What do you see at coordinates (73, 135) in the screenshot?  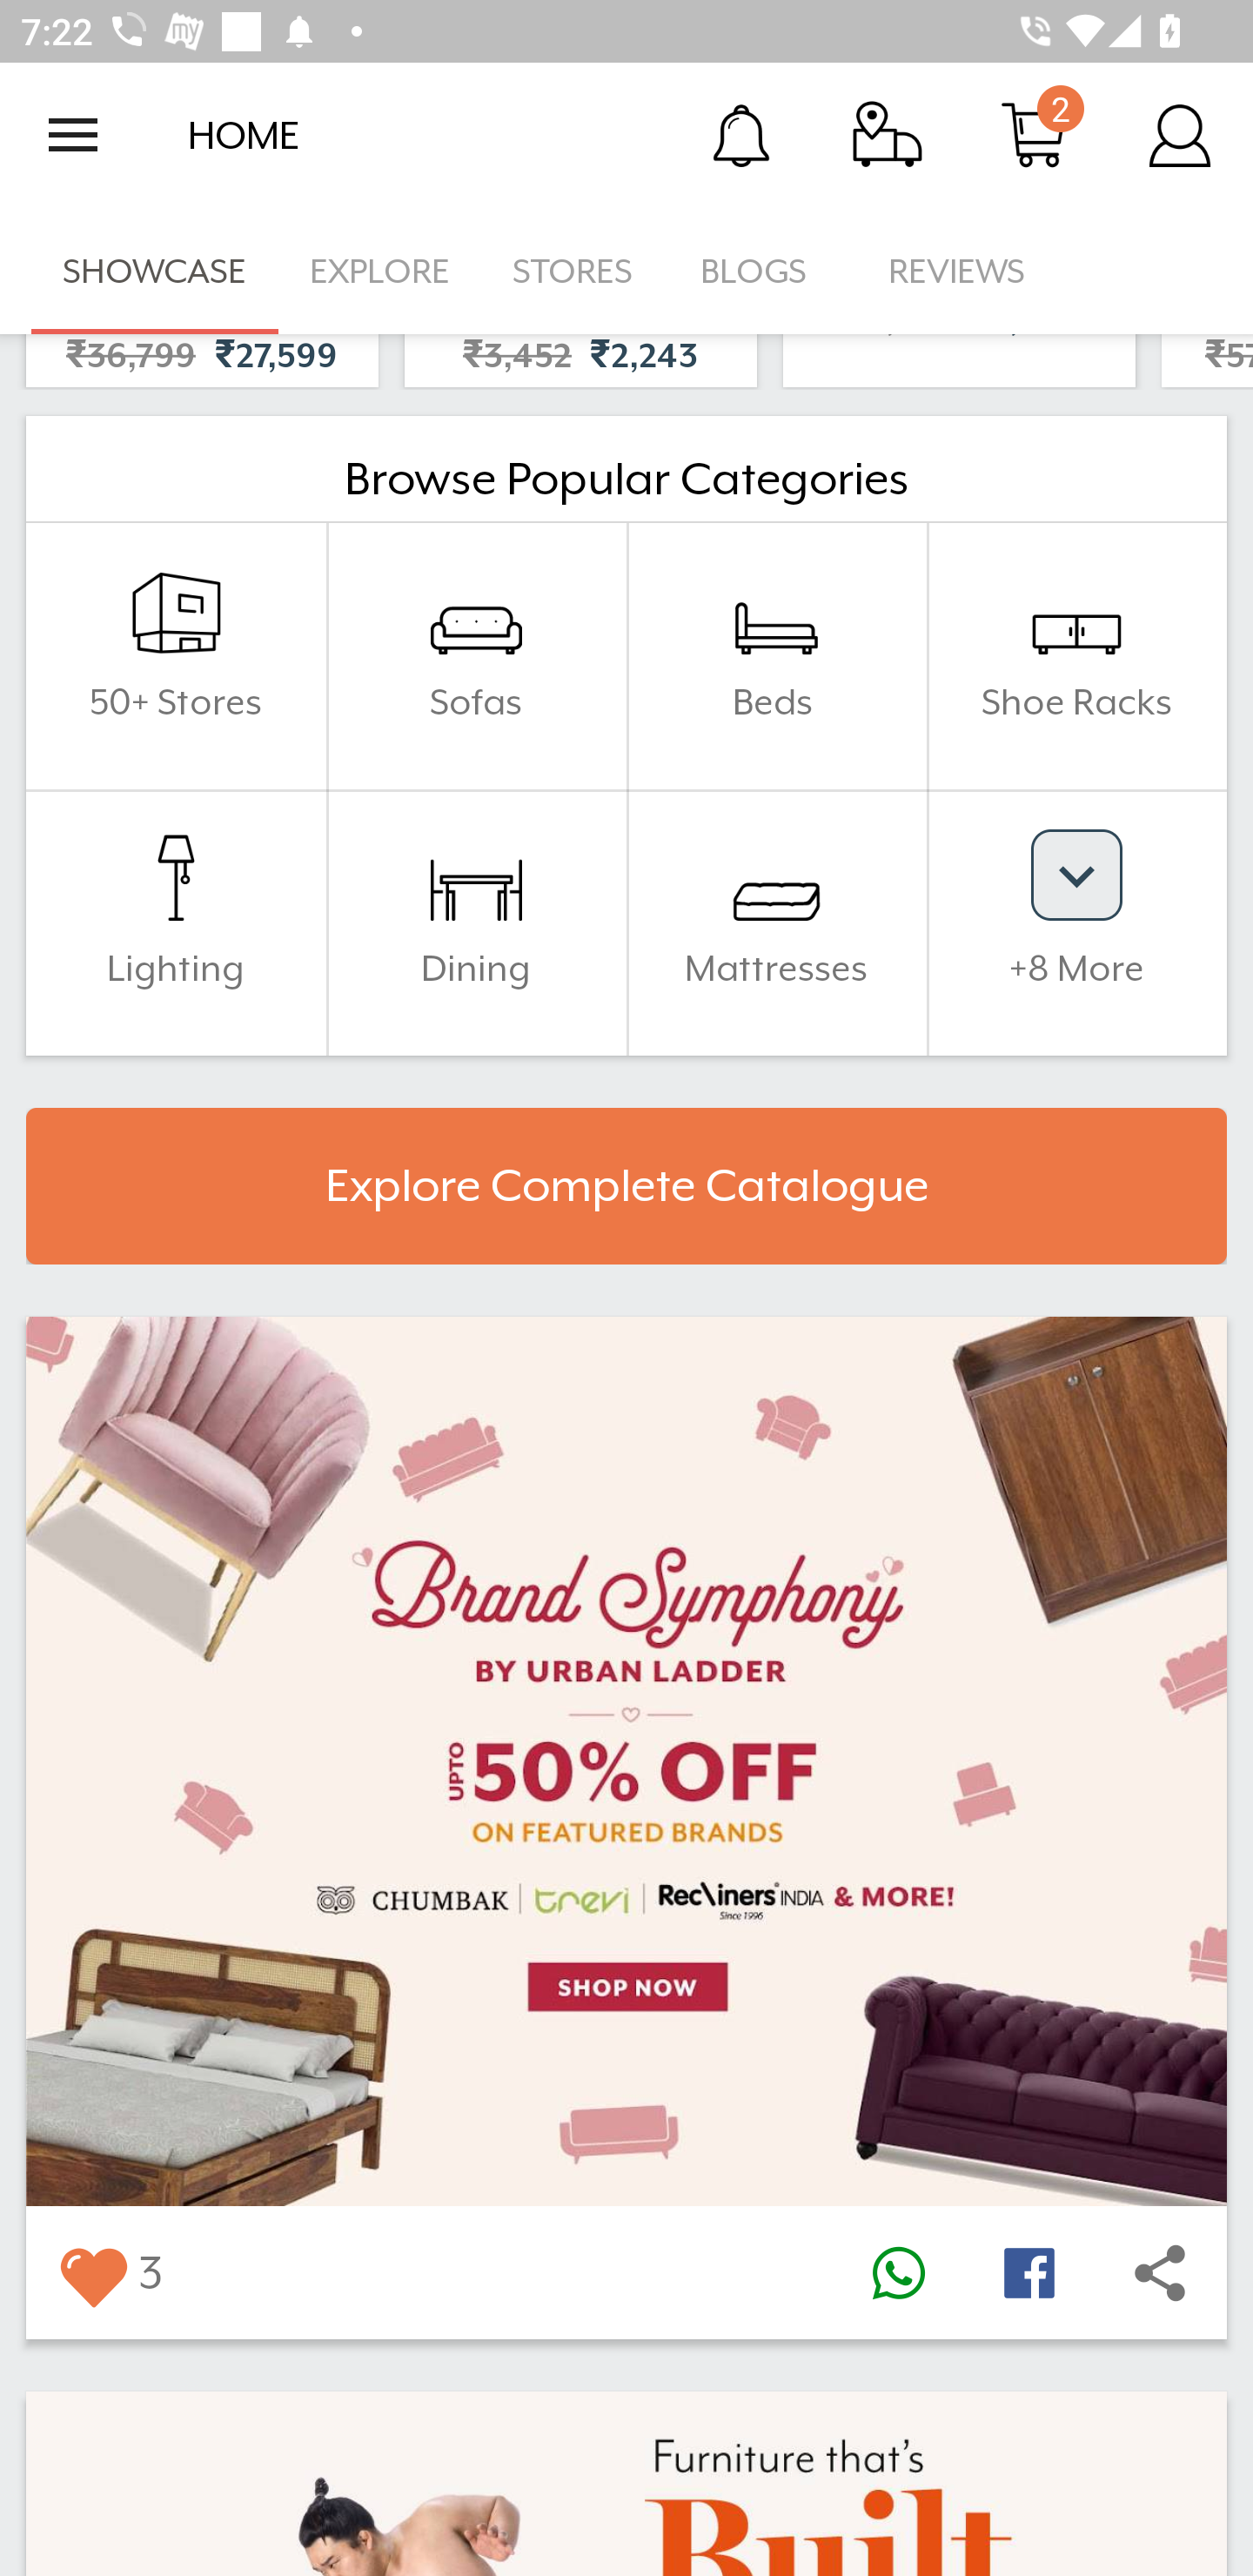 I see `Open navigation drawer` at bounding box center [73, 135].